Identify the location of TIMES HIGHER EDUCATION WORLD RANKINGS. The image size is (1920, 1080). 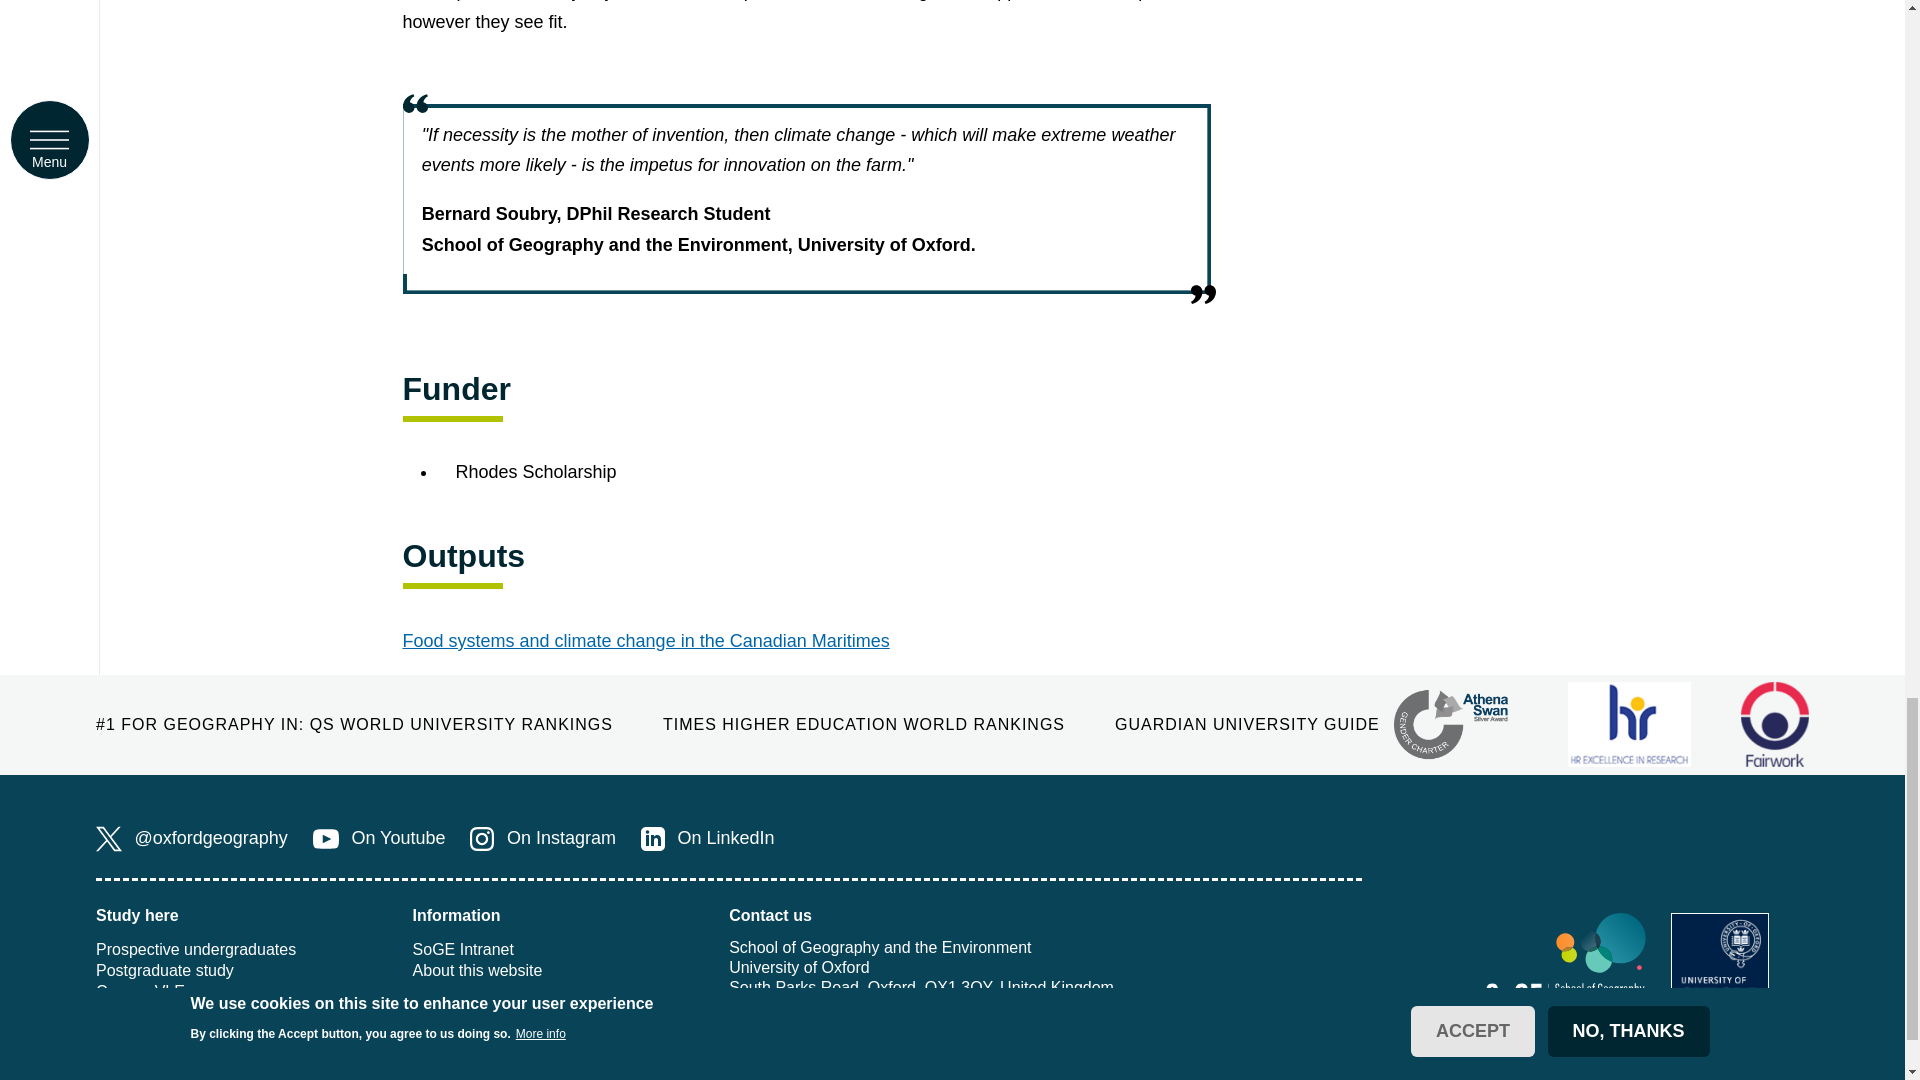
(864, 724).